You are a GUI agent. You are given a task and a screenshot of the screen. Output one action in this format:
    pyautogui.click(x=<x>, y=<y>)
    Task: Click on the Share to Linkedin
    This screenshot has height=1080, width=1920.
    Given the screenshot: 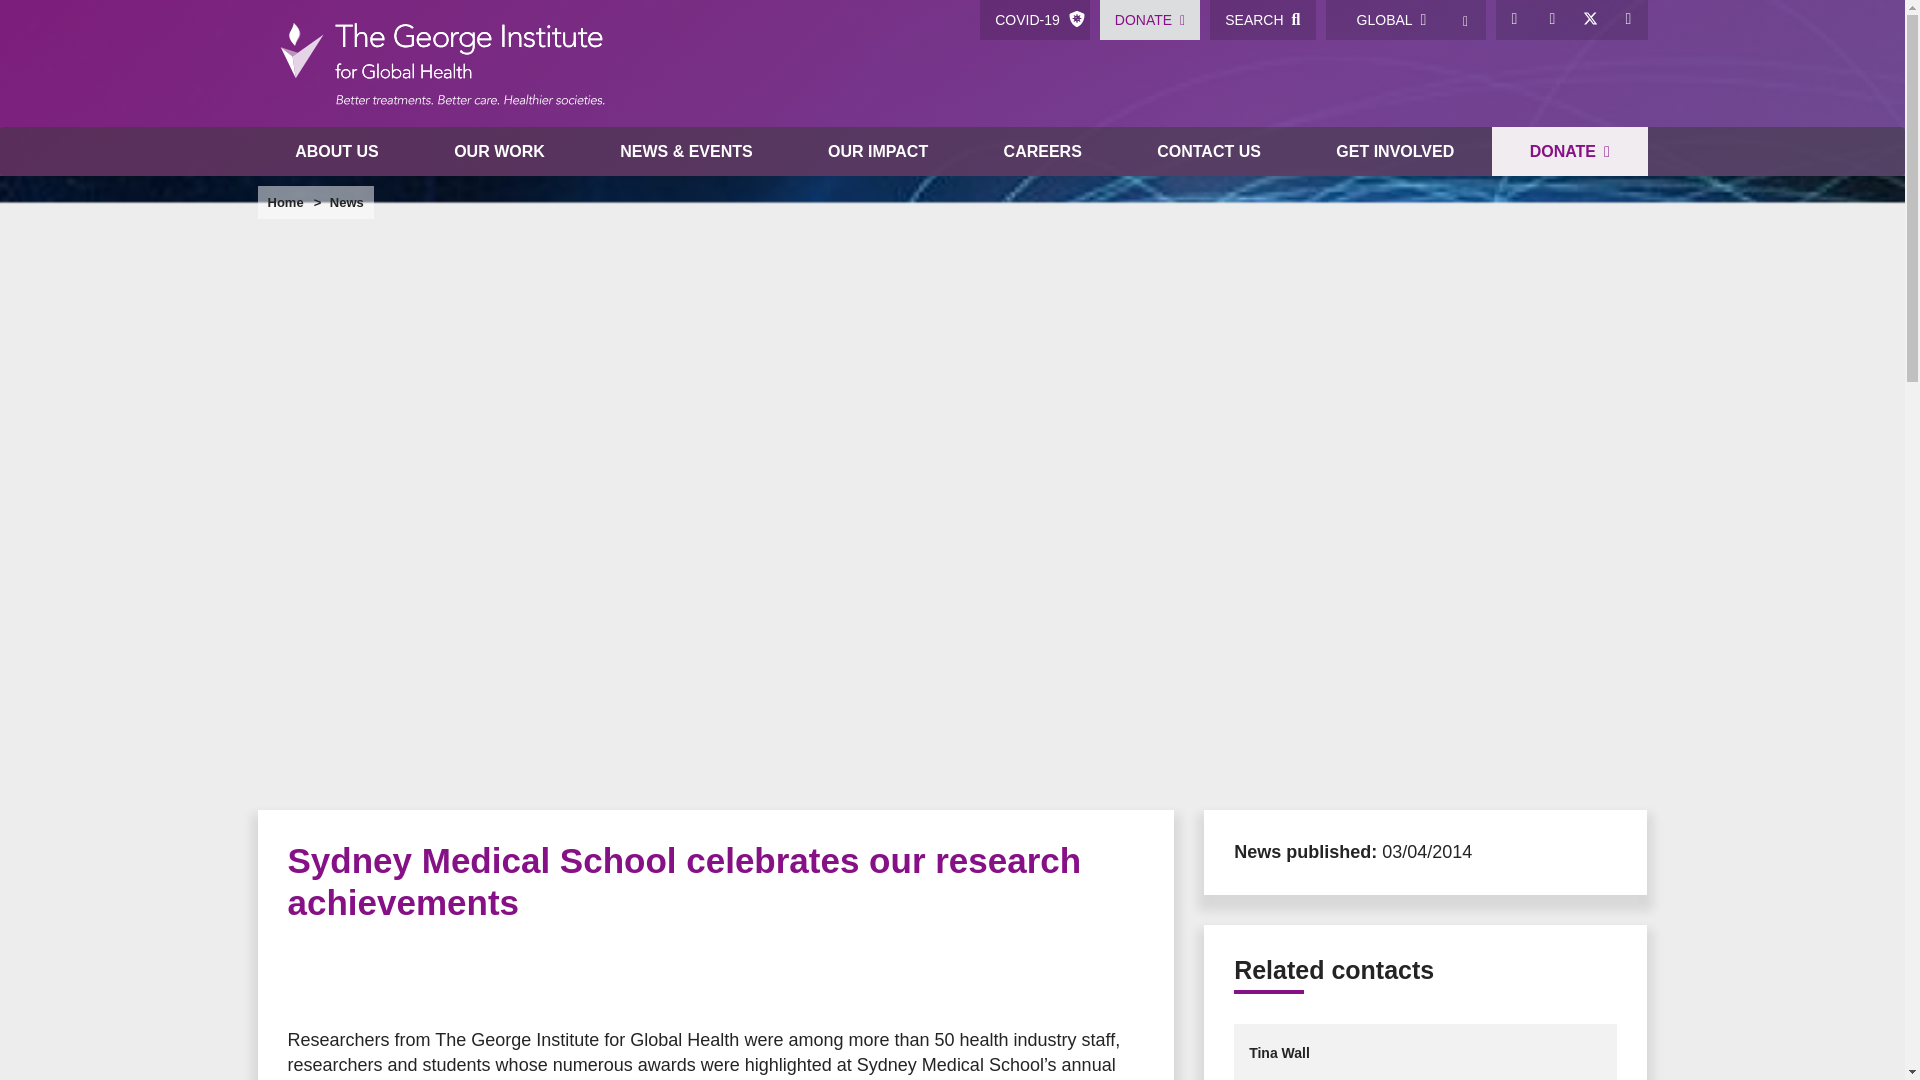 What is the action you would take?
    pyautogui.click(x=428, y=976)
    